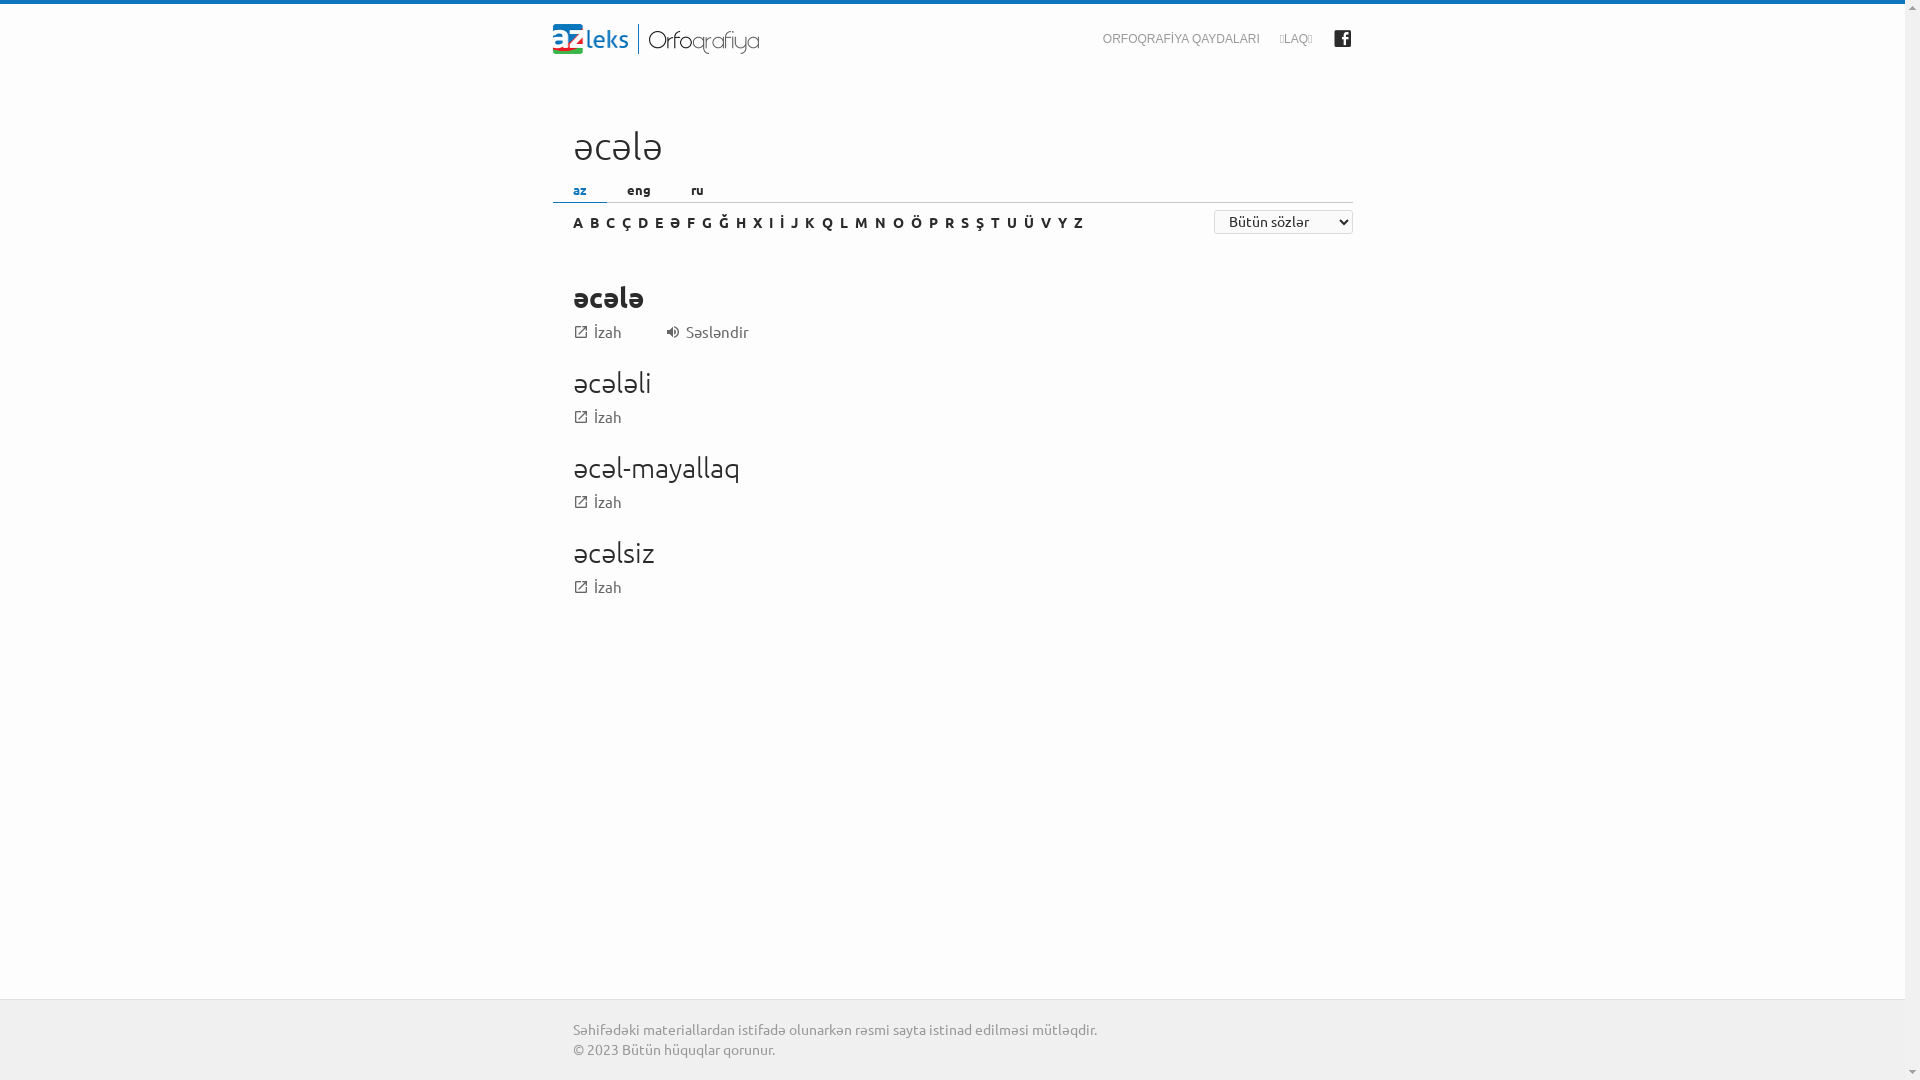 Image resolution: width=1920 pixels, height=1080 pixels. What do you see at coordinates (638, 190) in the screenshot?
I see `eng` at bounding box center [638, 190].